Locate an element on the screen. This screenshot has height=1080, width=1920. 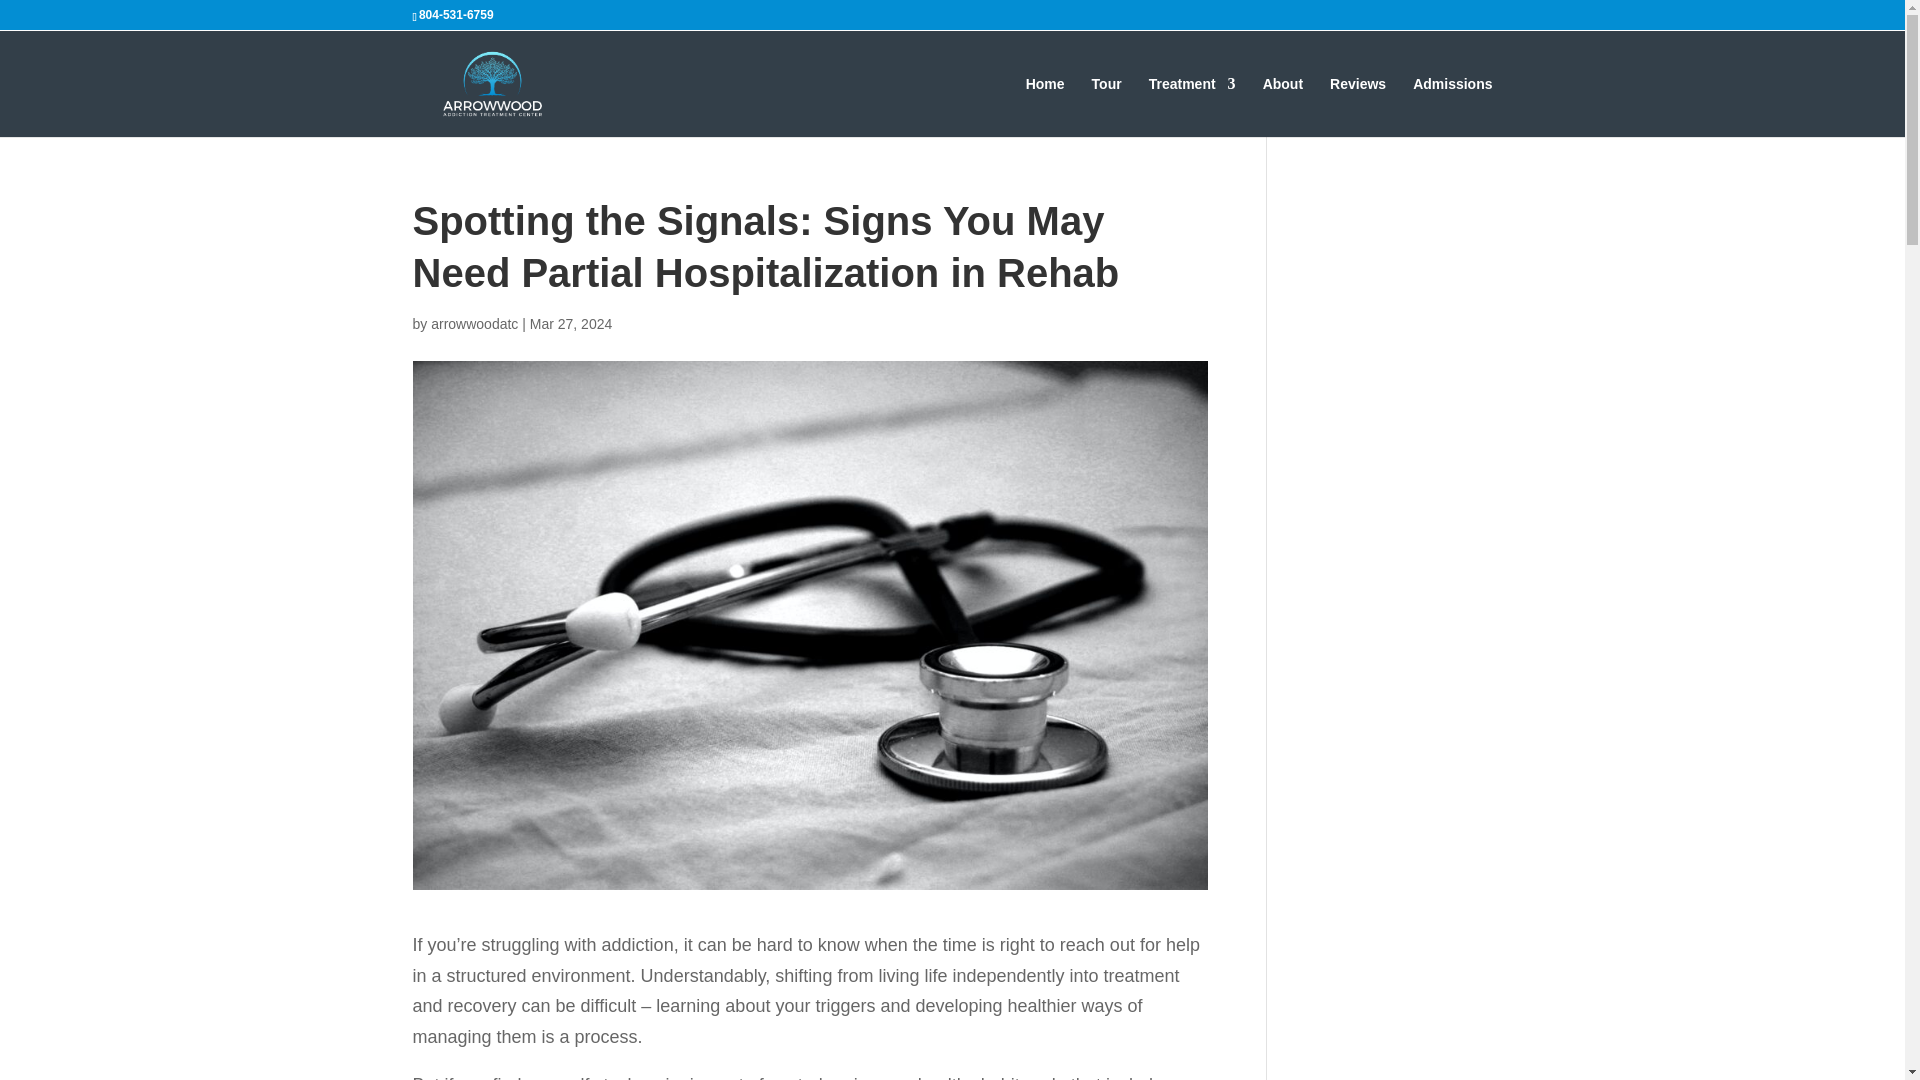
Admissions is located at coordinates (1452, 106).